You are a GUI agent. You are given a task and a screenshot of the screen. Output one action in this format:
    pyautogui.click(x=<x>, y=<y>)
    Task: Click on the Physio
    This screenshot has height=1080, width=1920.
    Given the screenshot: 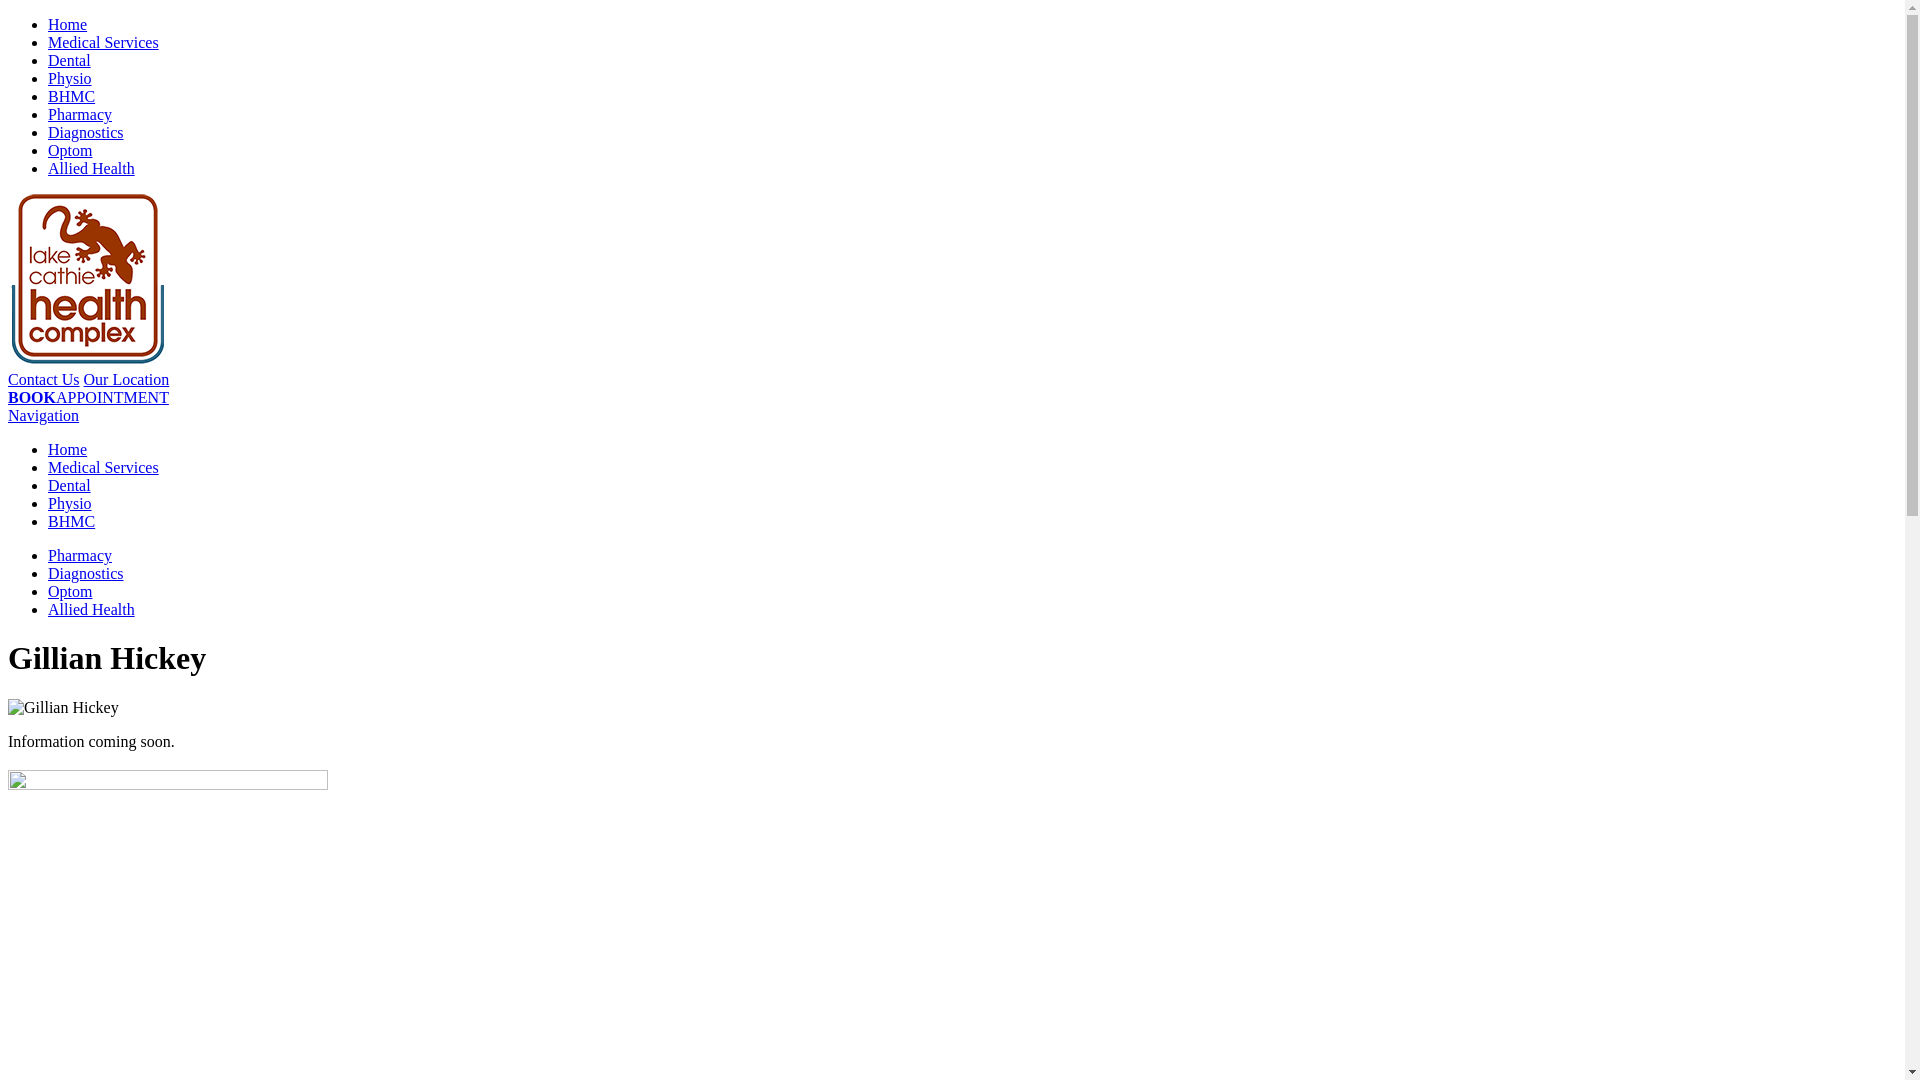 What is the action you would take?
    pyautogui.click(x=70, y=504)
    